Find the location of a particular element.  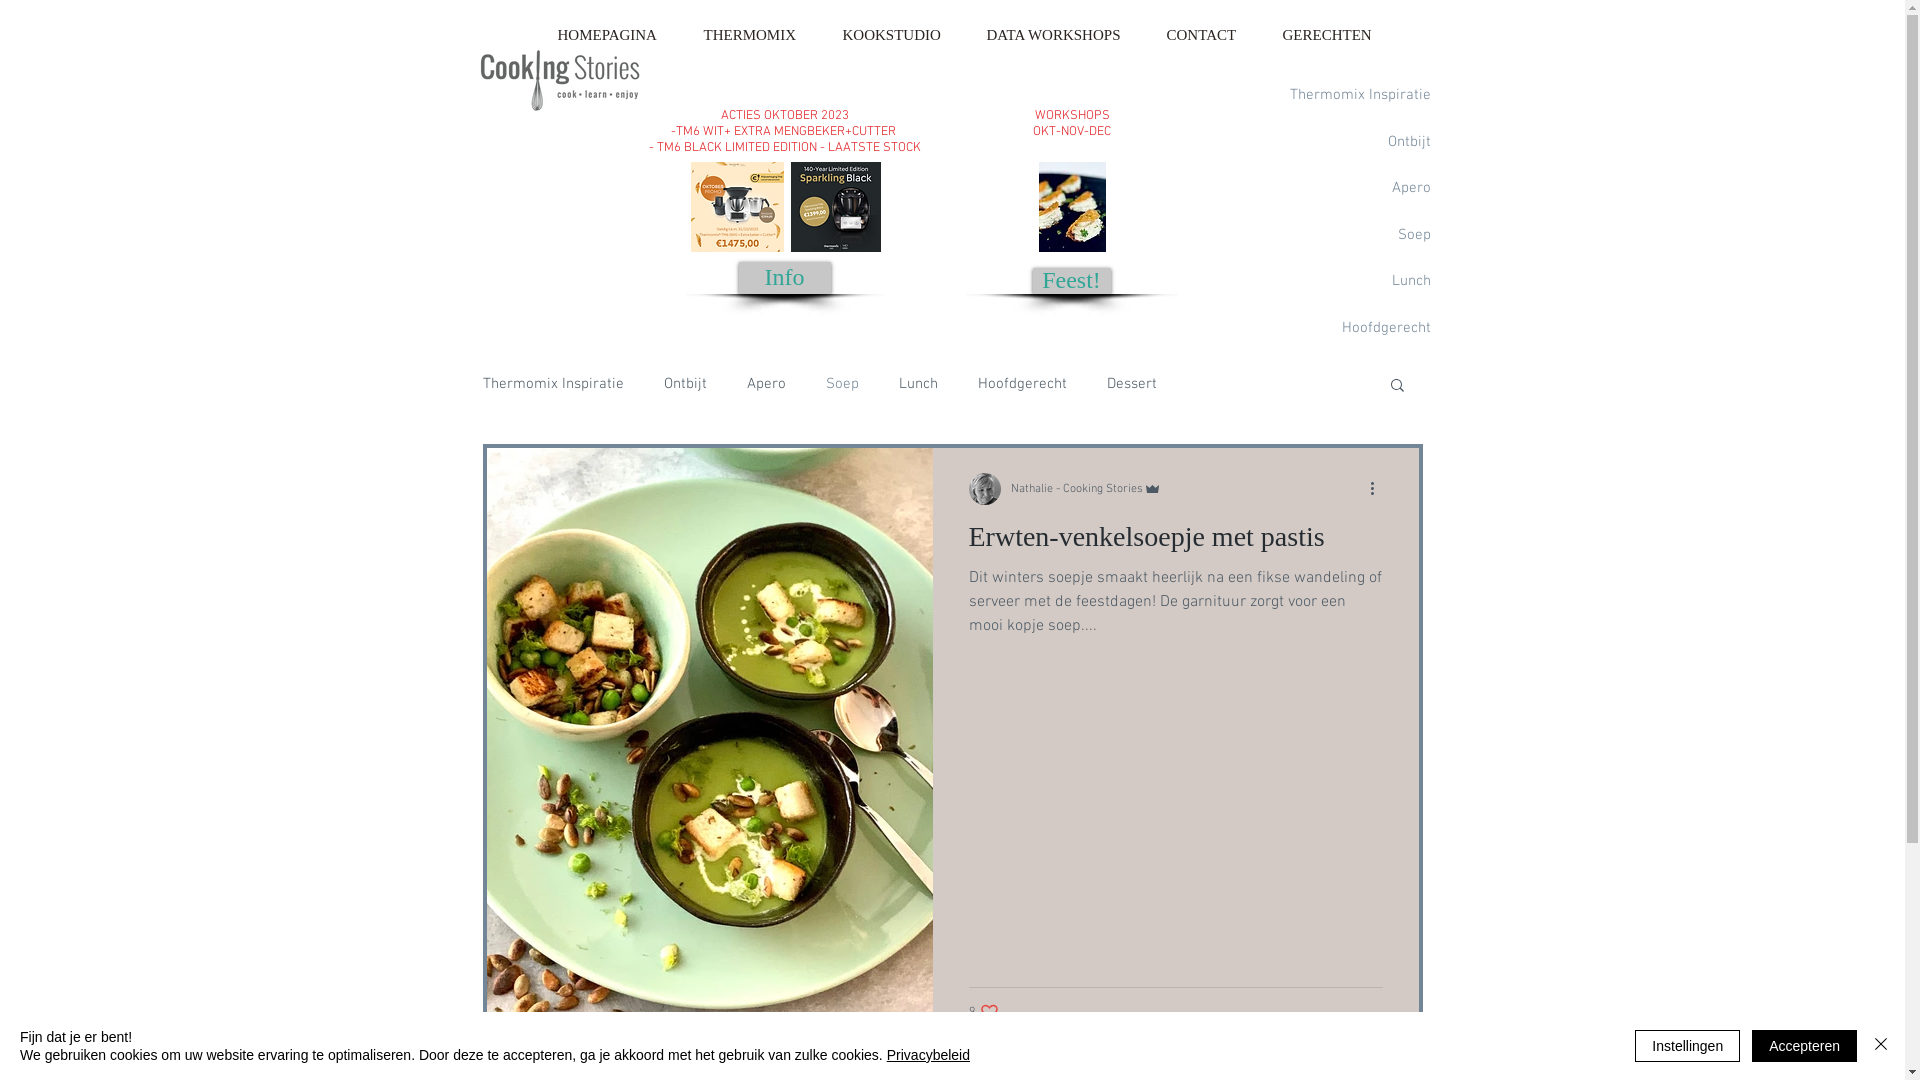

Lunch is located at coordinates (1358, 282).